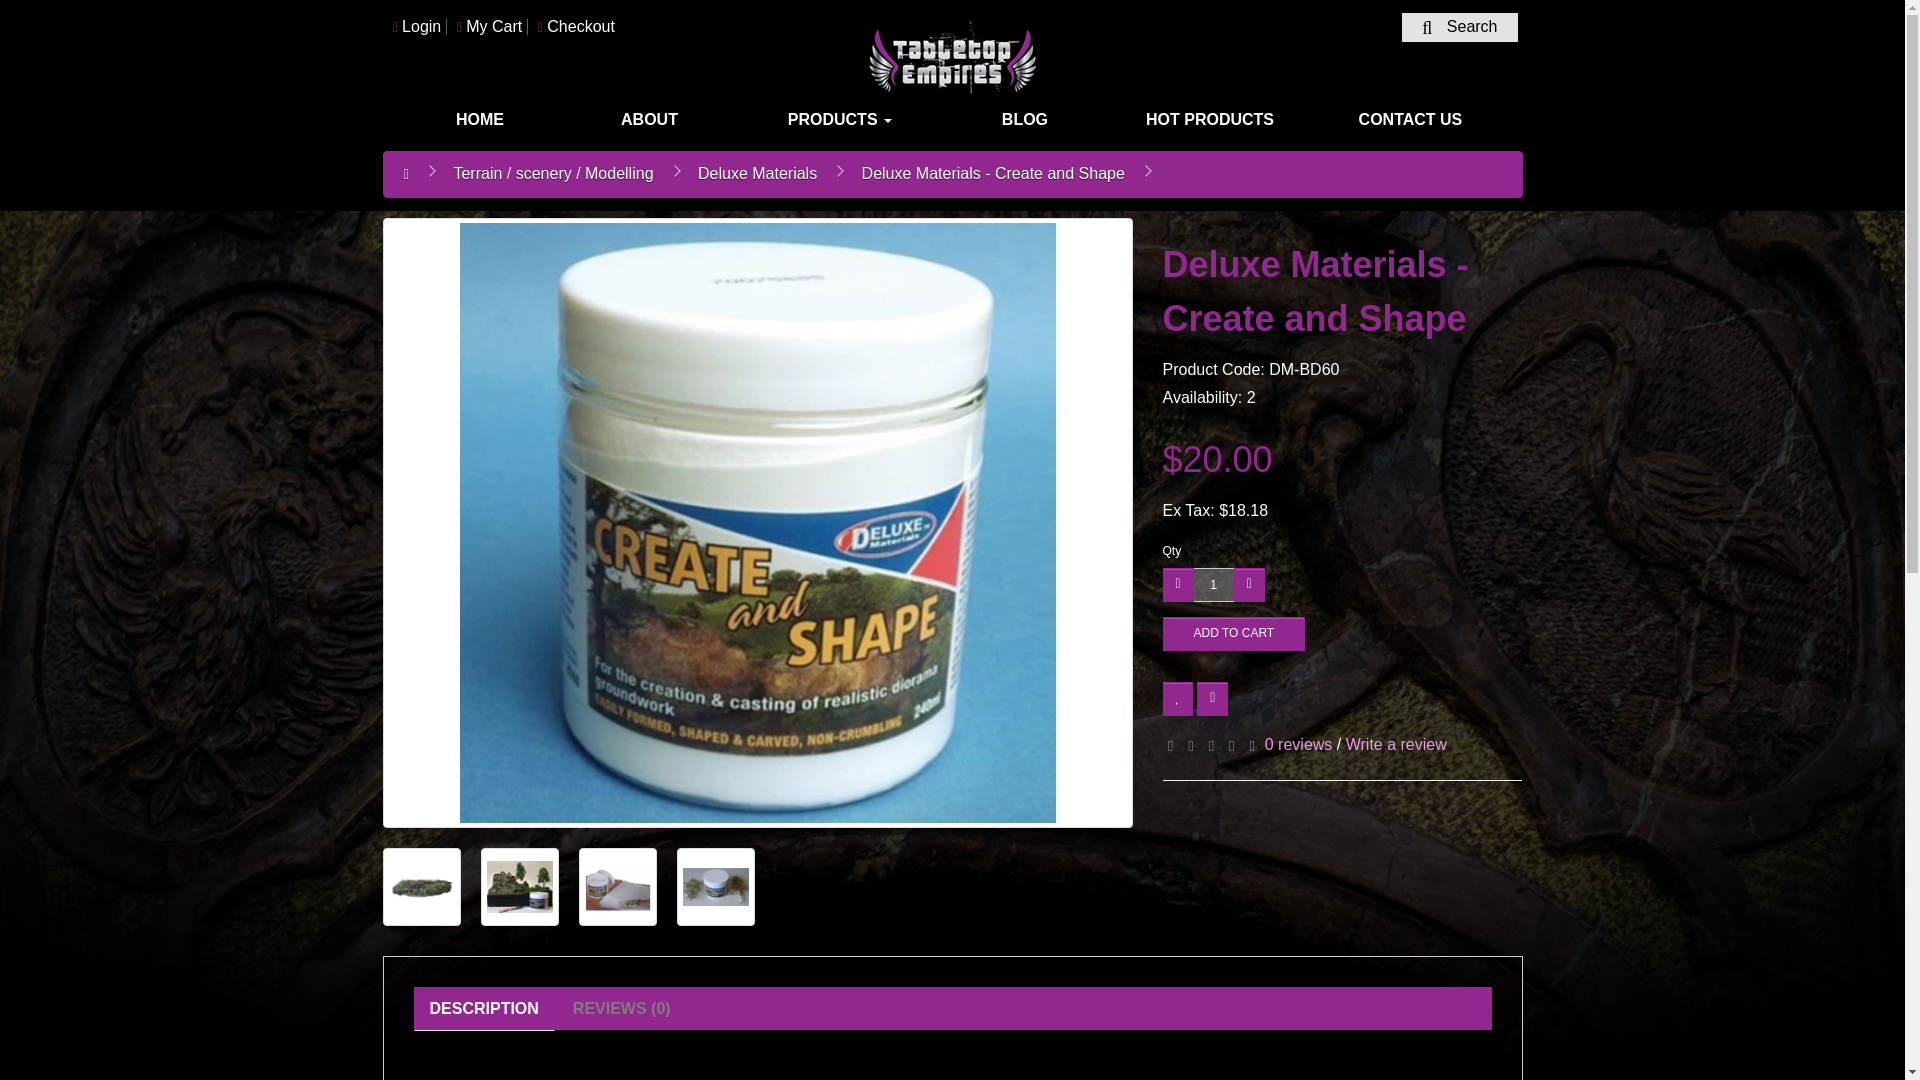 The image size is (1920, 1080). I want to click on Table Top Empires, so click(952, 60).